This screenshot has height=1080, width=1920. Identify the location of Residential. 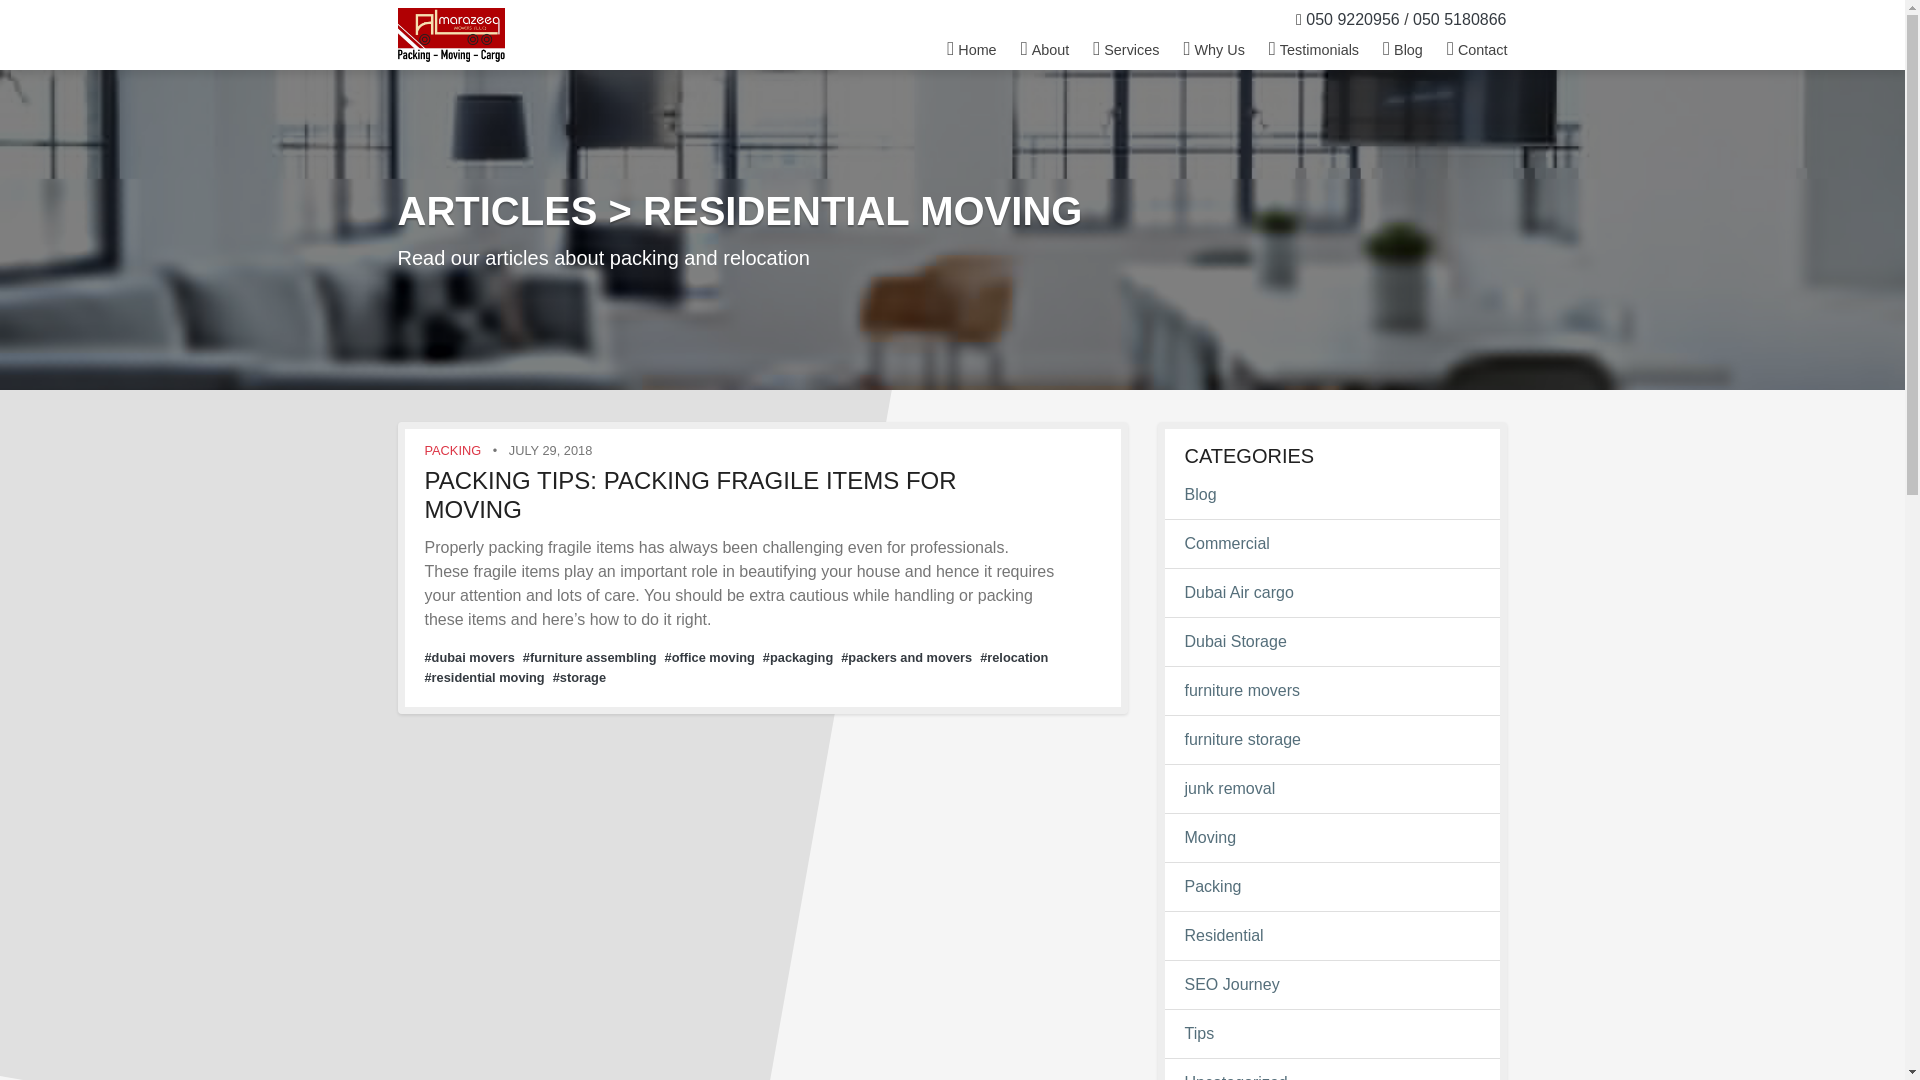
(1332, 936).